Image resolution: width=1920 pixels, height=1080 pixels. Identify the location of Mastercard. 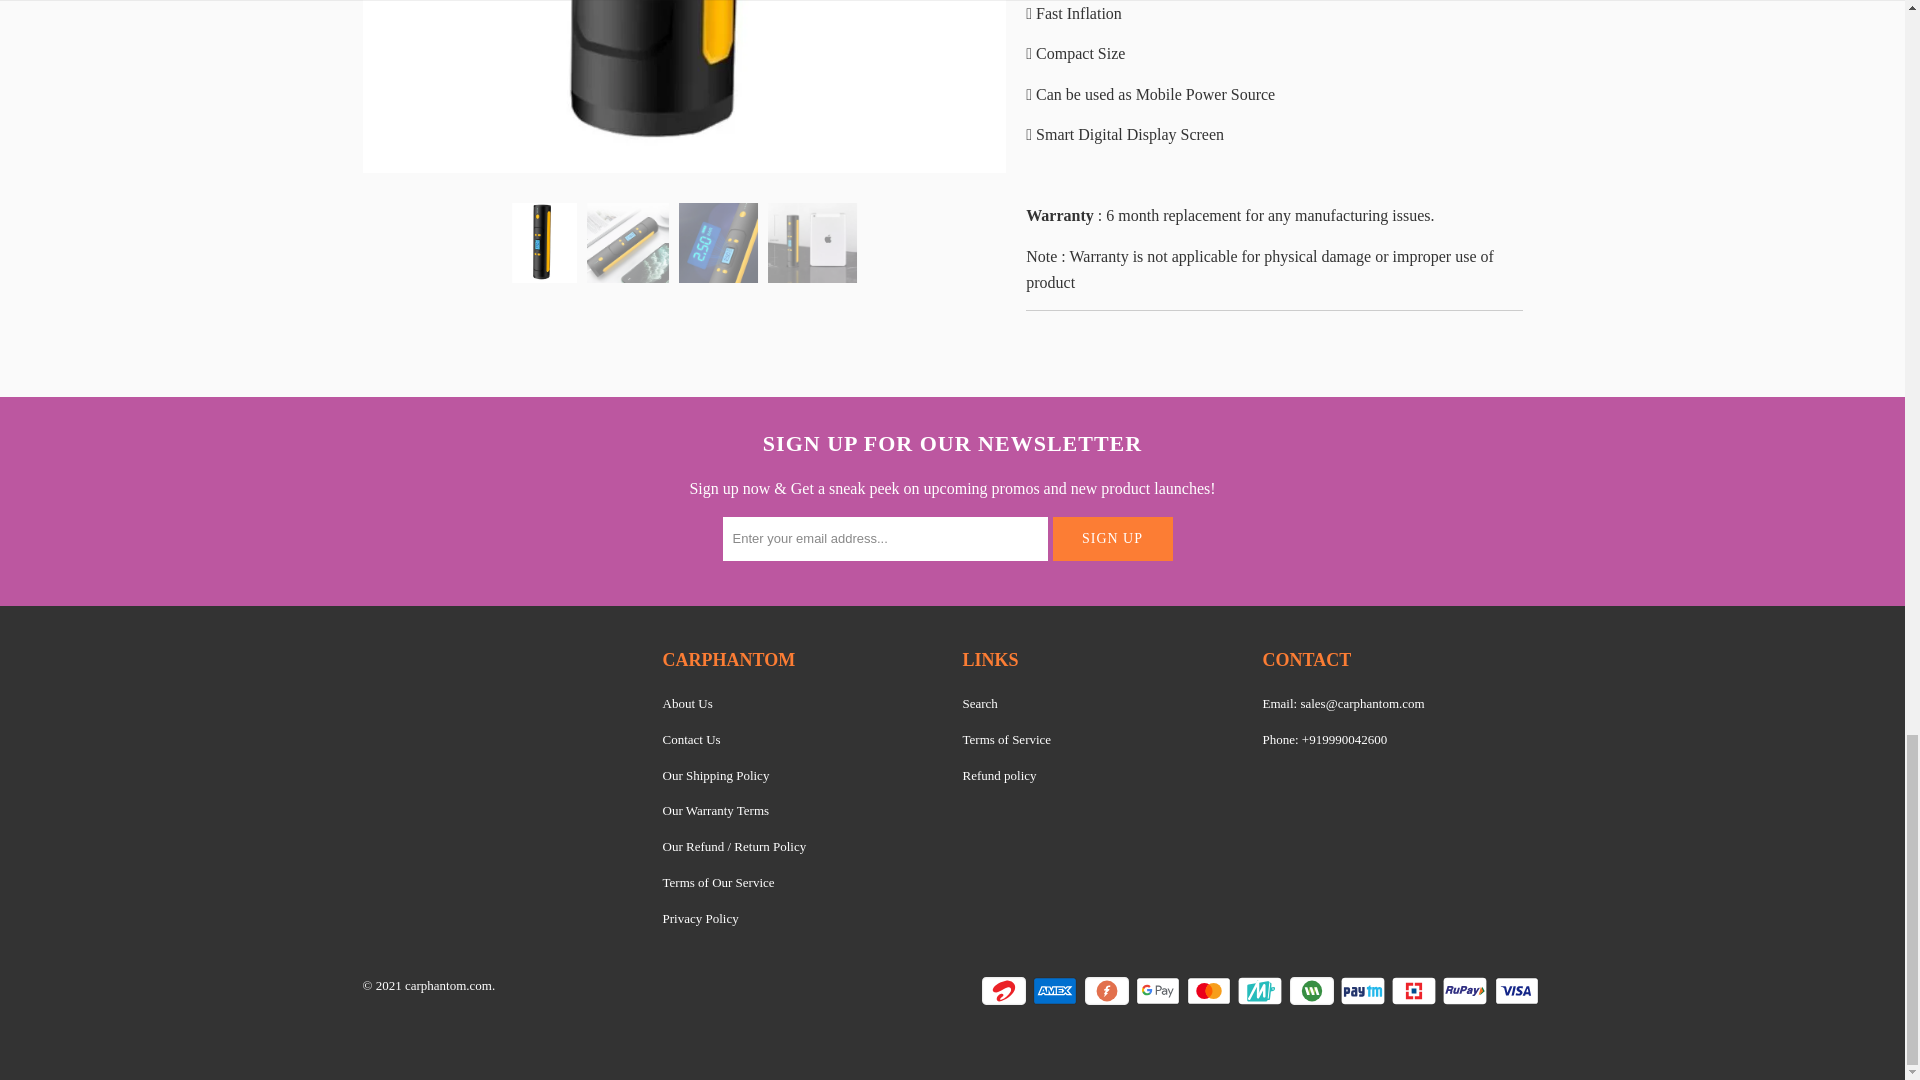
(1210, 990).